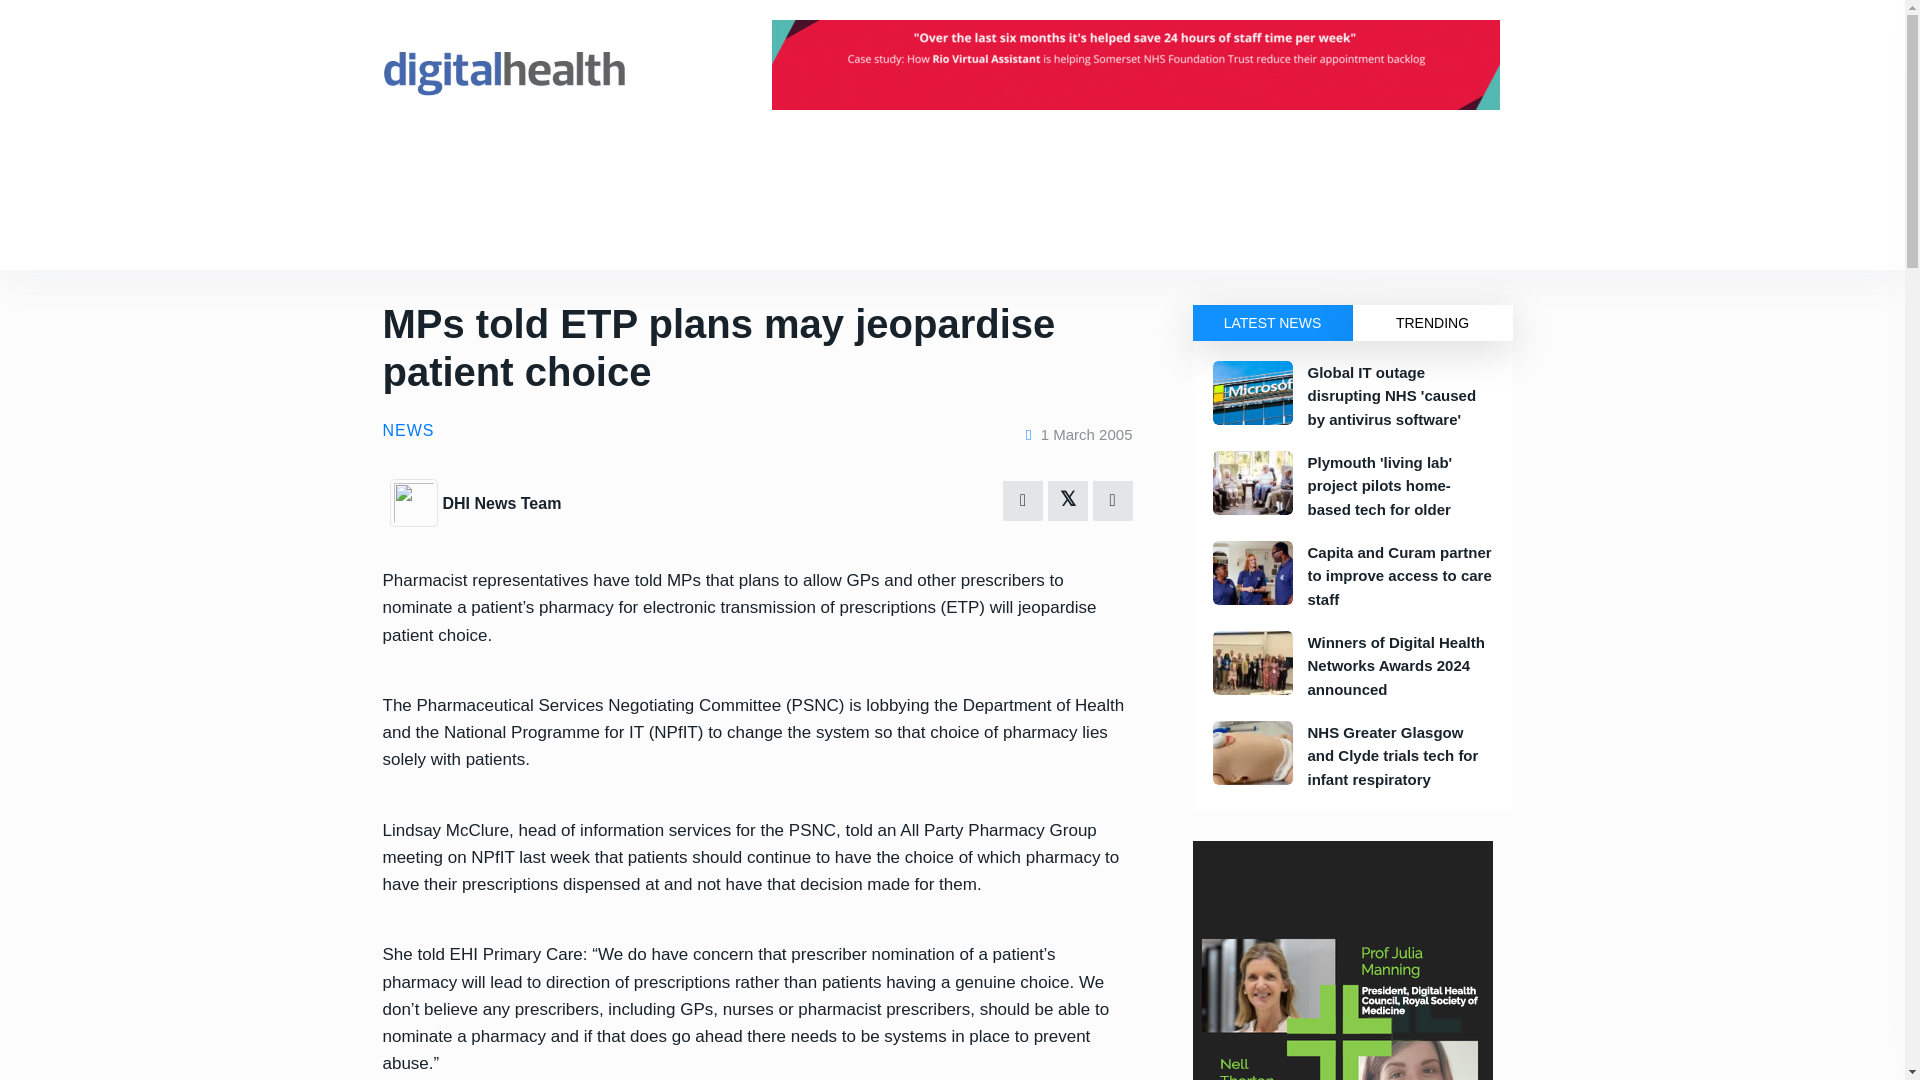 This screenshot has height=1080, width=1920. Describe the element at coordinates (516, 164) in the screenshot. I see `Events` at that location.